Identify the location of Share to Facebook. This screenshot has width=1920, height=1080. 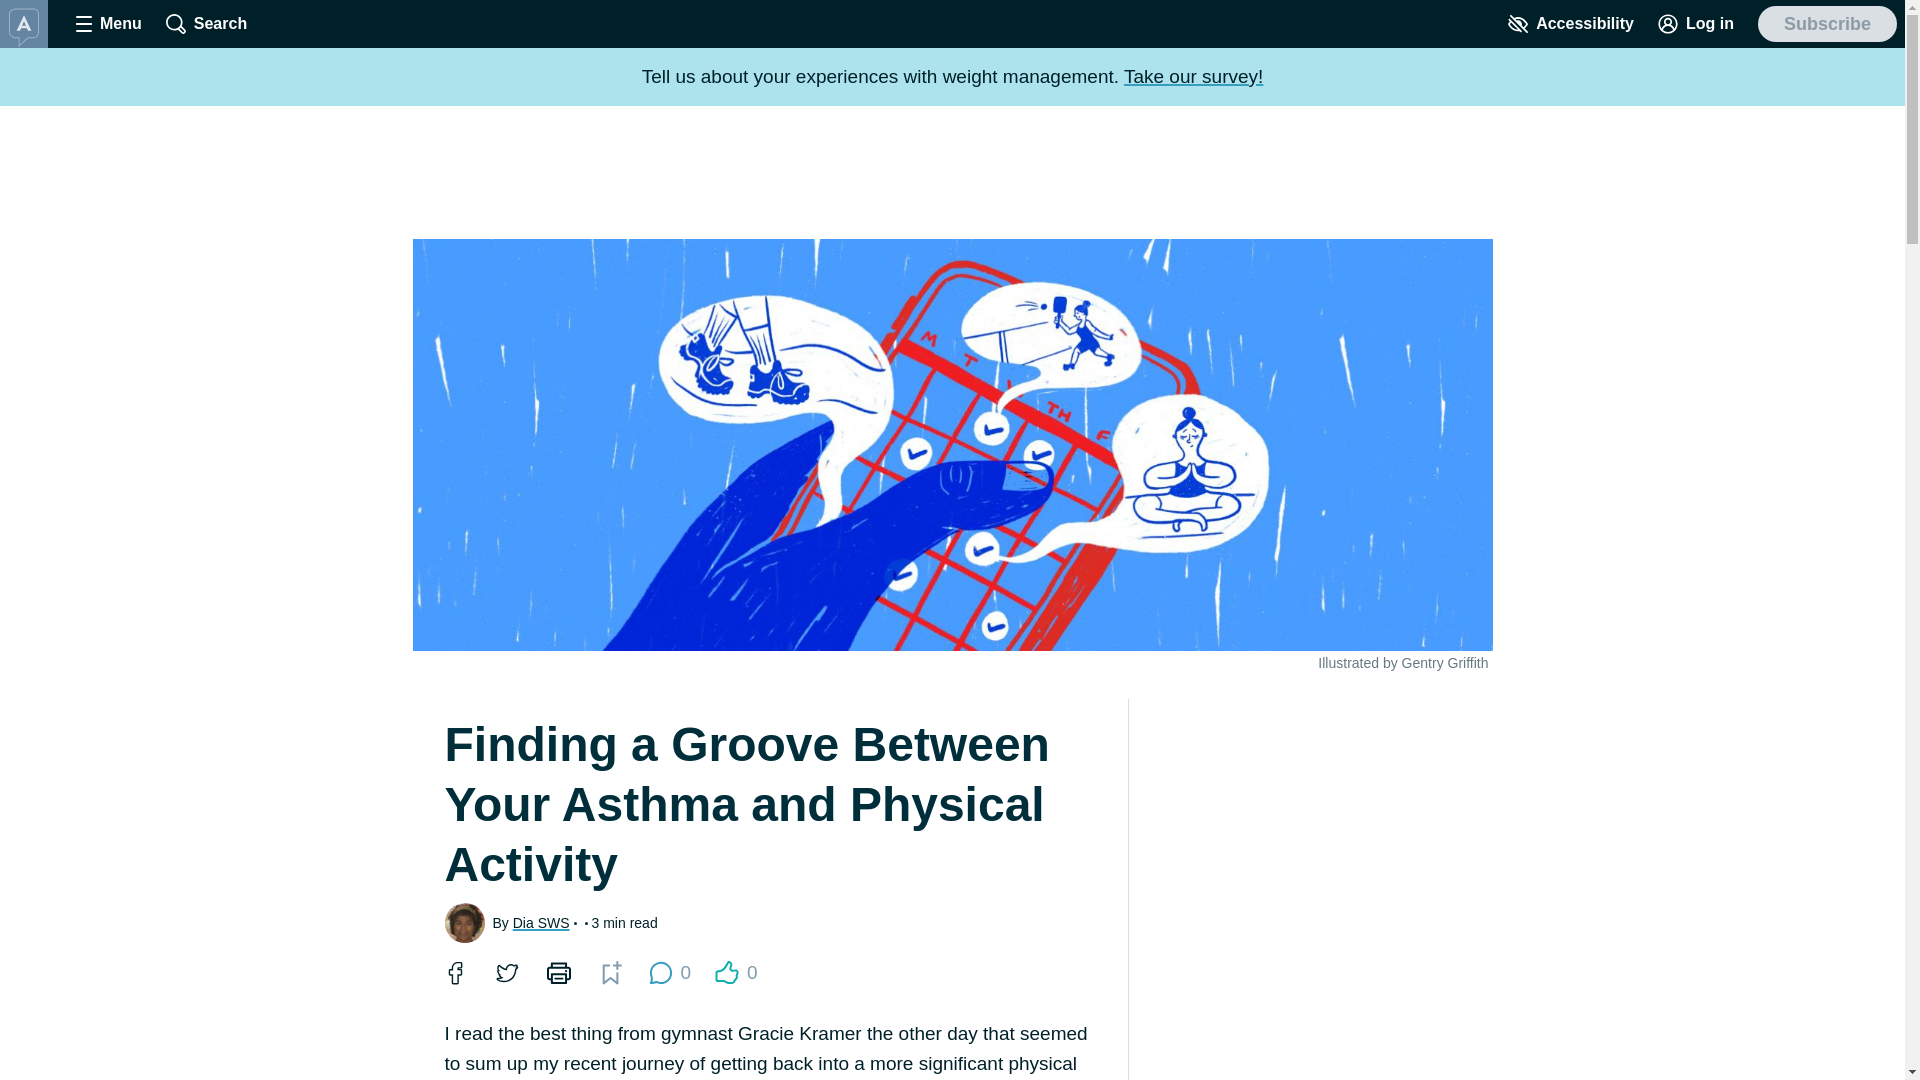
(108, 24).